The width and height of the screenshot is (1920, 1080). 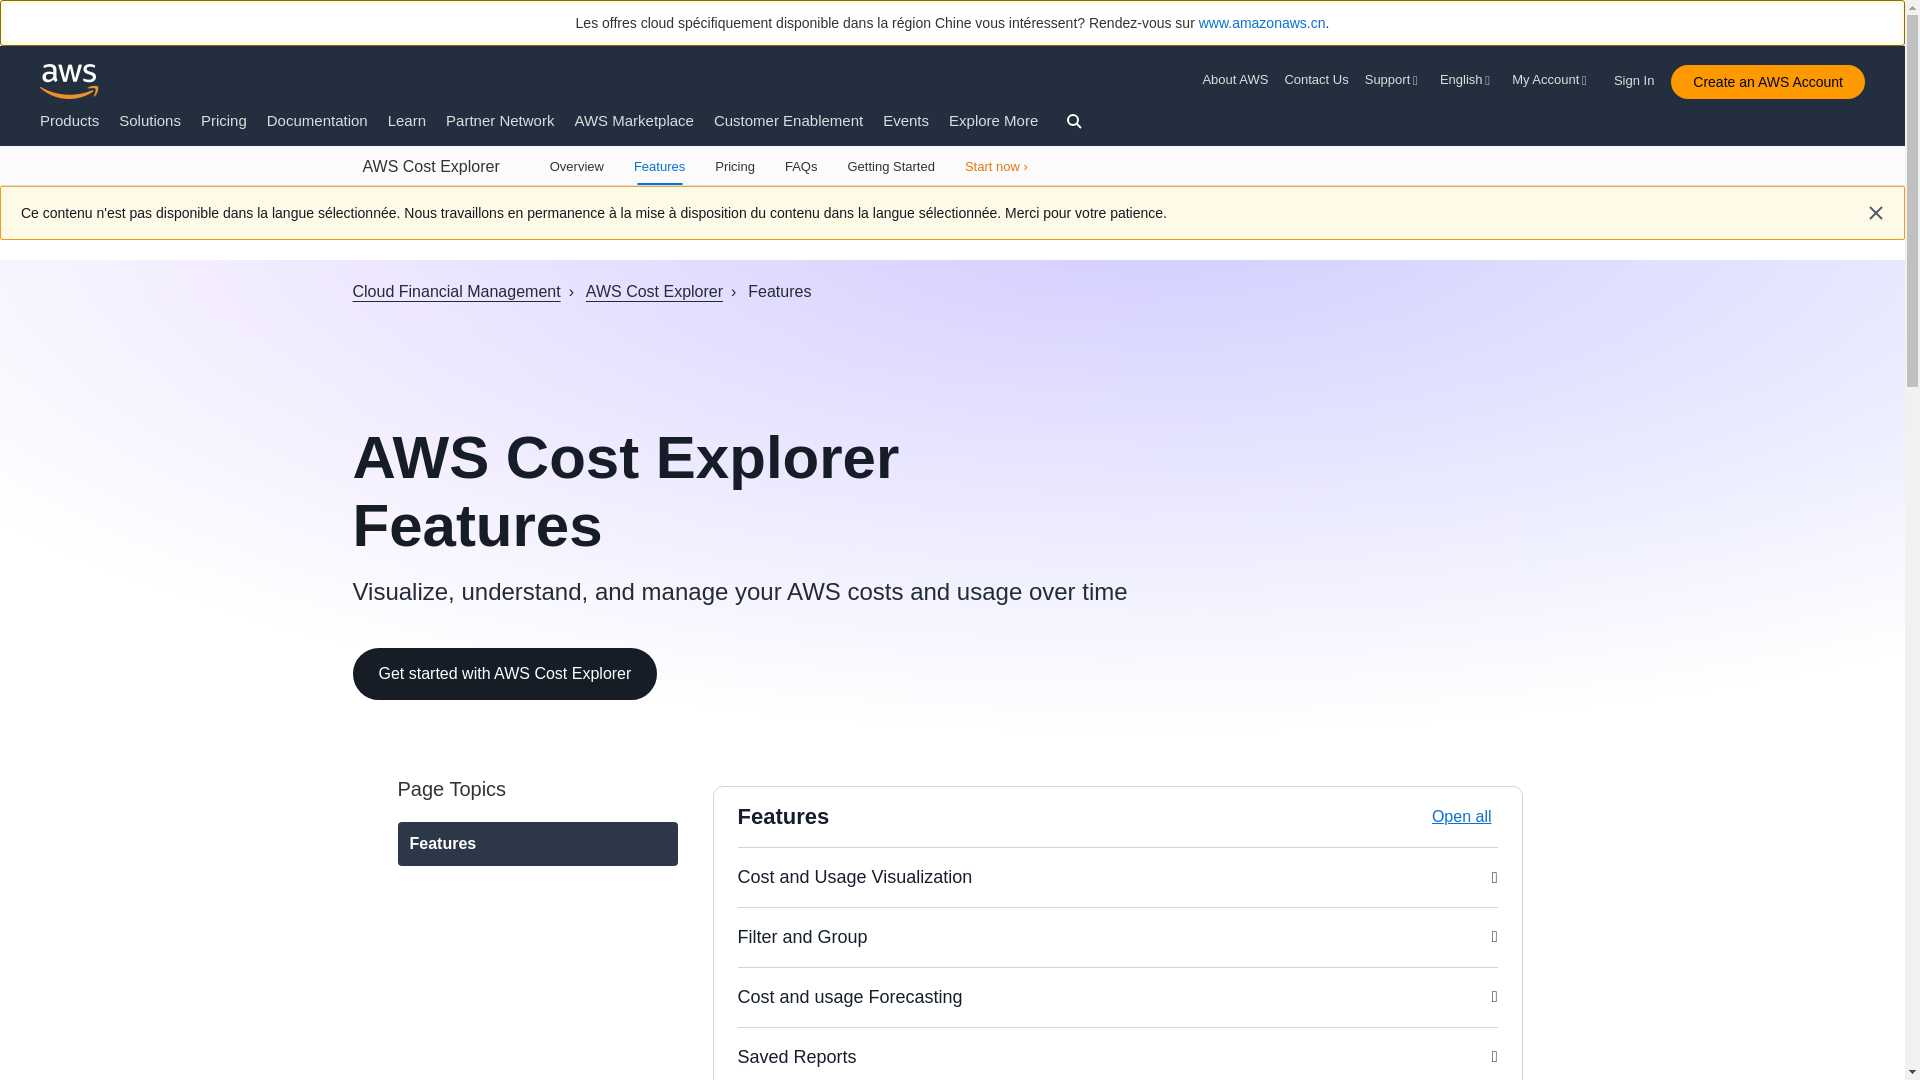 I want to click on Products, so click(x=70, y=120).